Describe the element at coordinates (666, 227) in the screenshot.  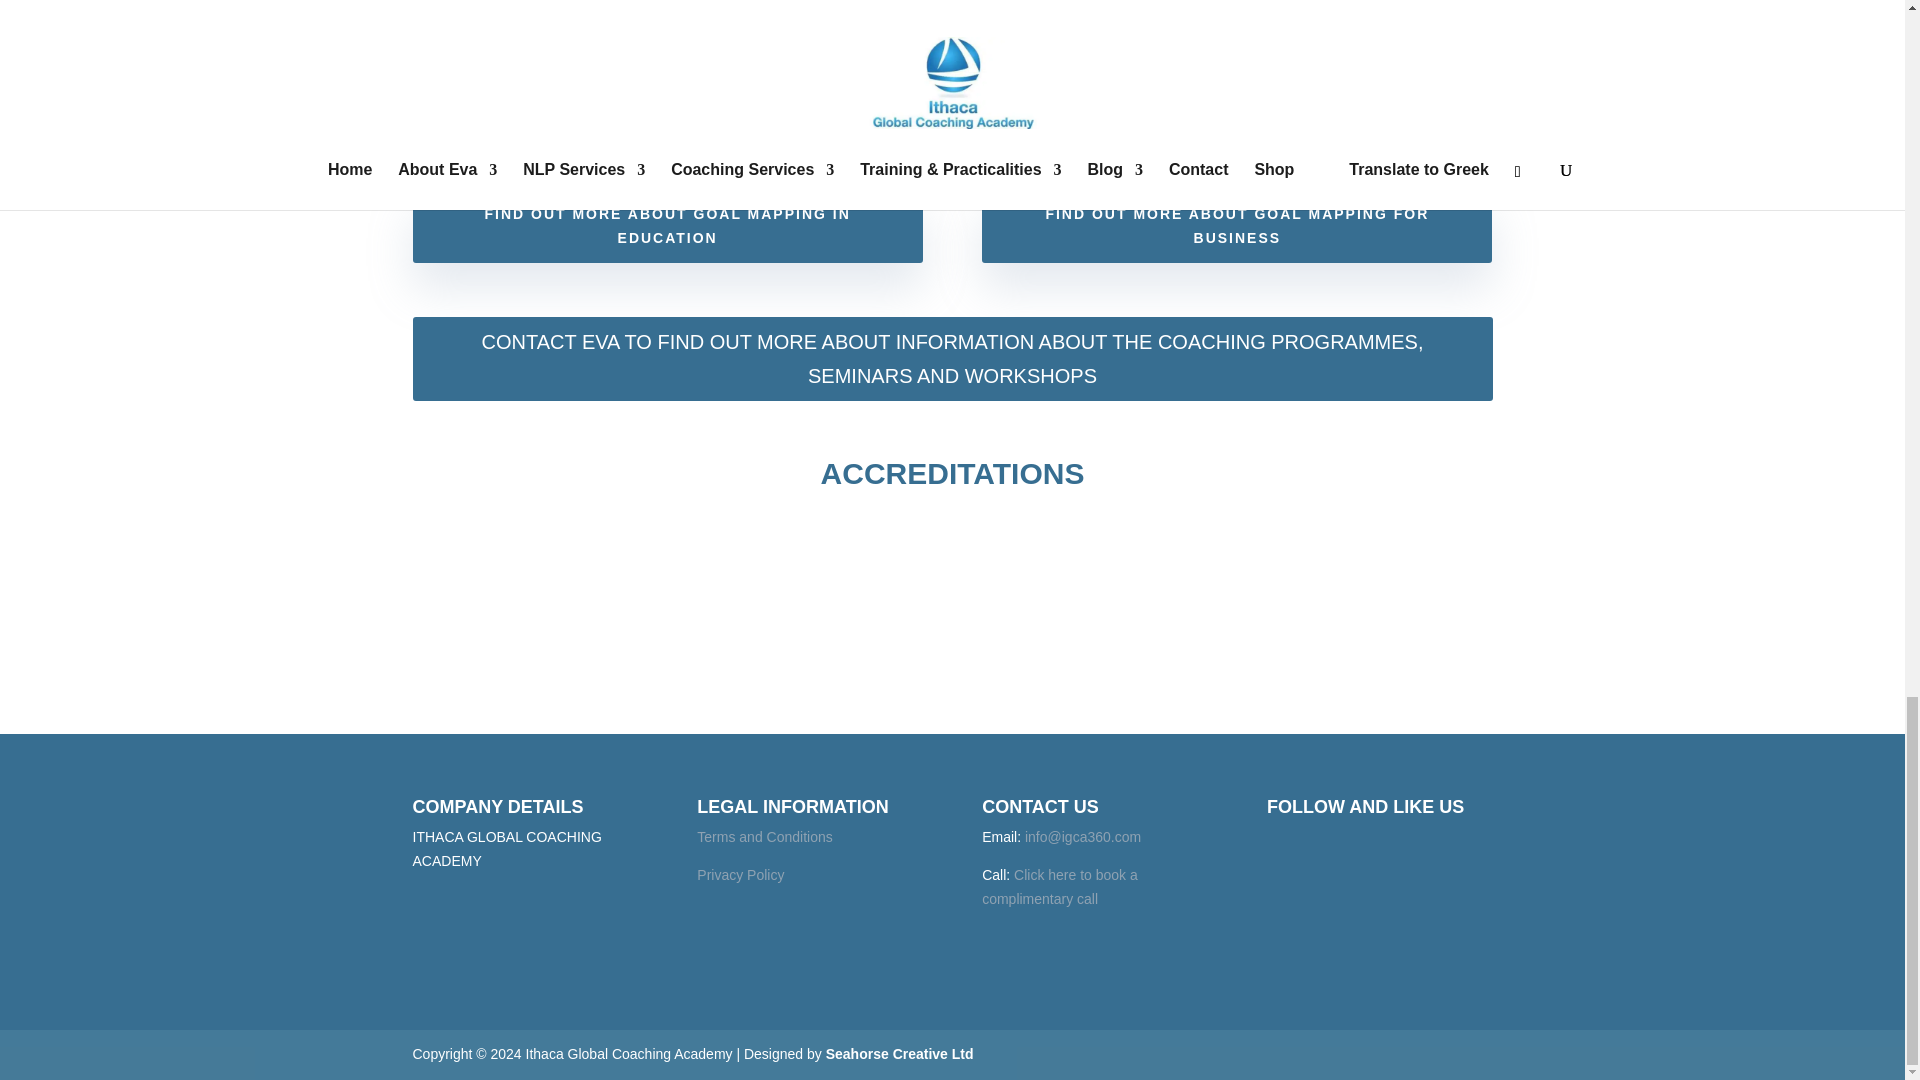
I see `FIND OUT MORE ABOUT GOAL MAPPING IN EDUCATION` at that location.